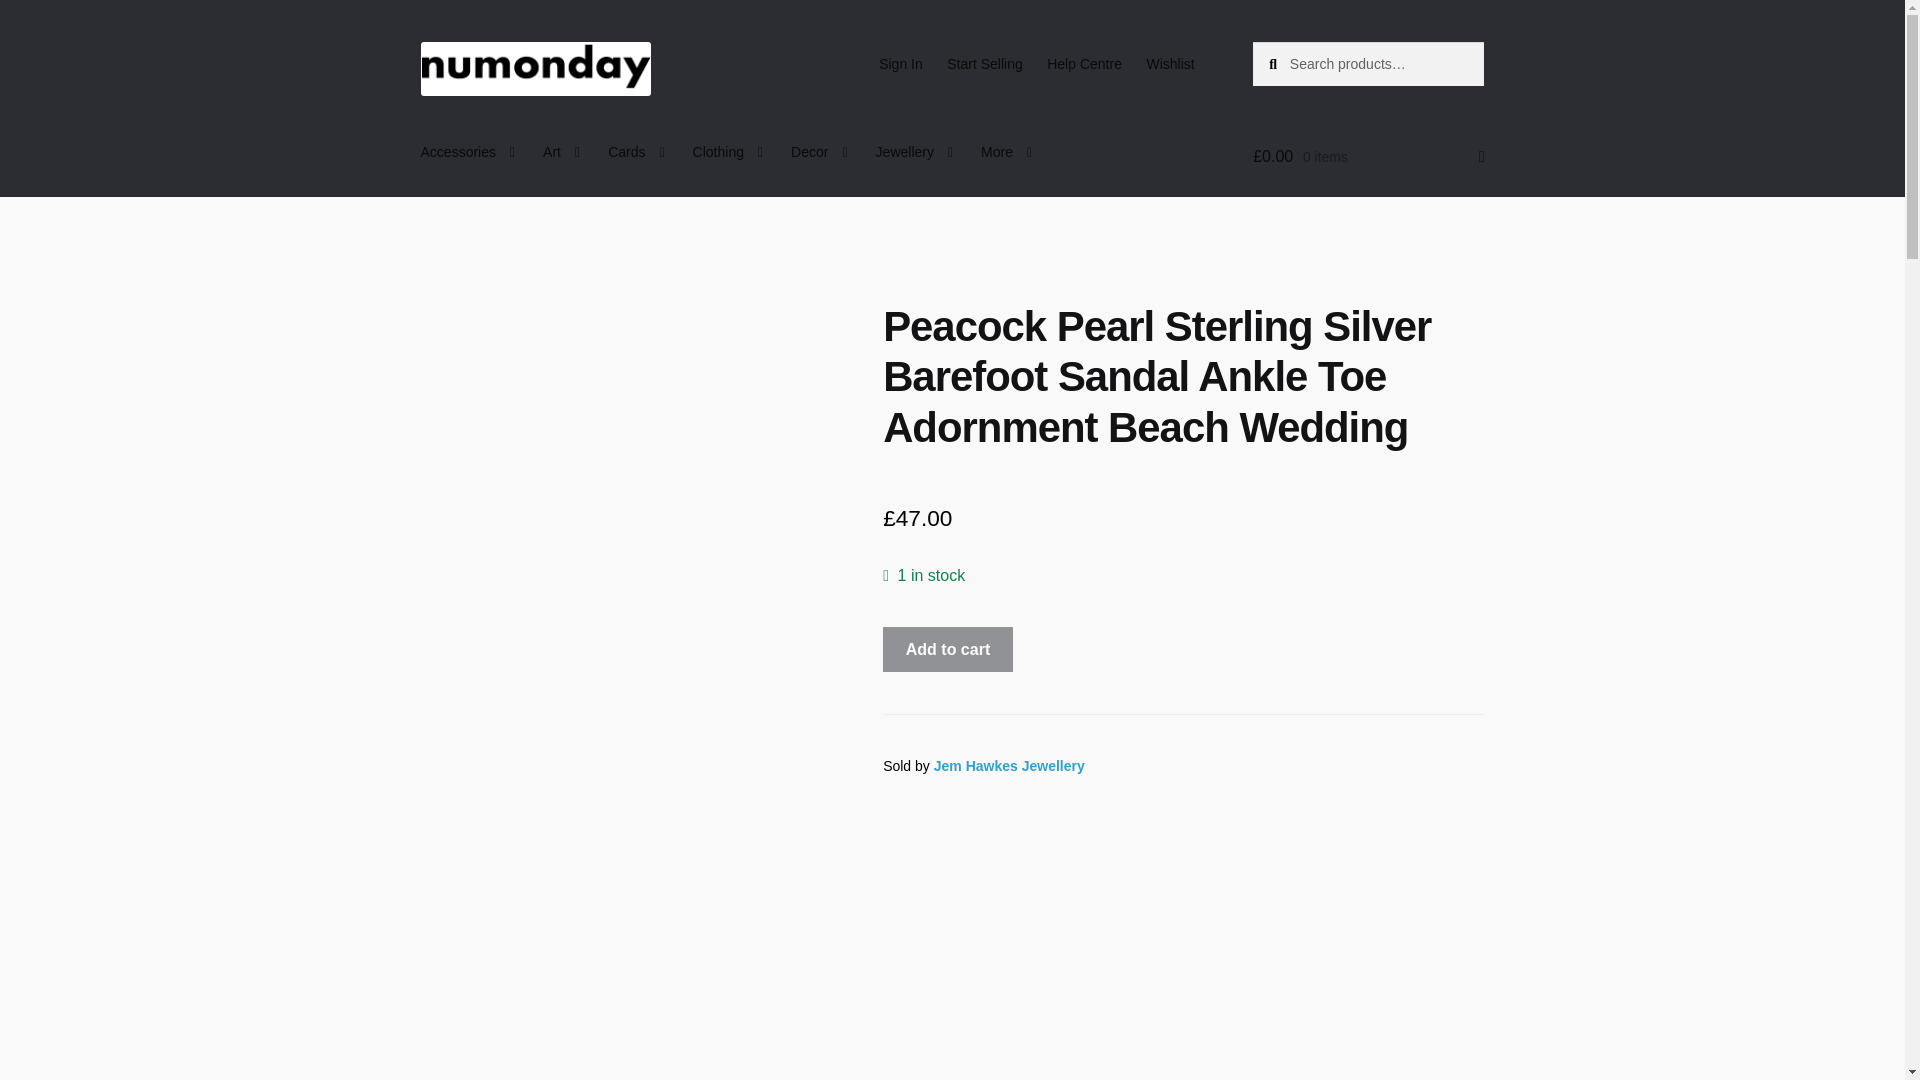 This screenshot has width=1920, height=1080. Describe the element at coordinates (1170, 64) in the screenshot. I see `Wishlist` at that location.